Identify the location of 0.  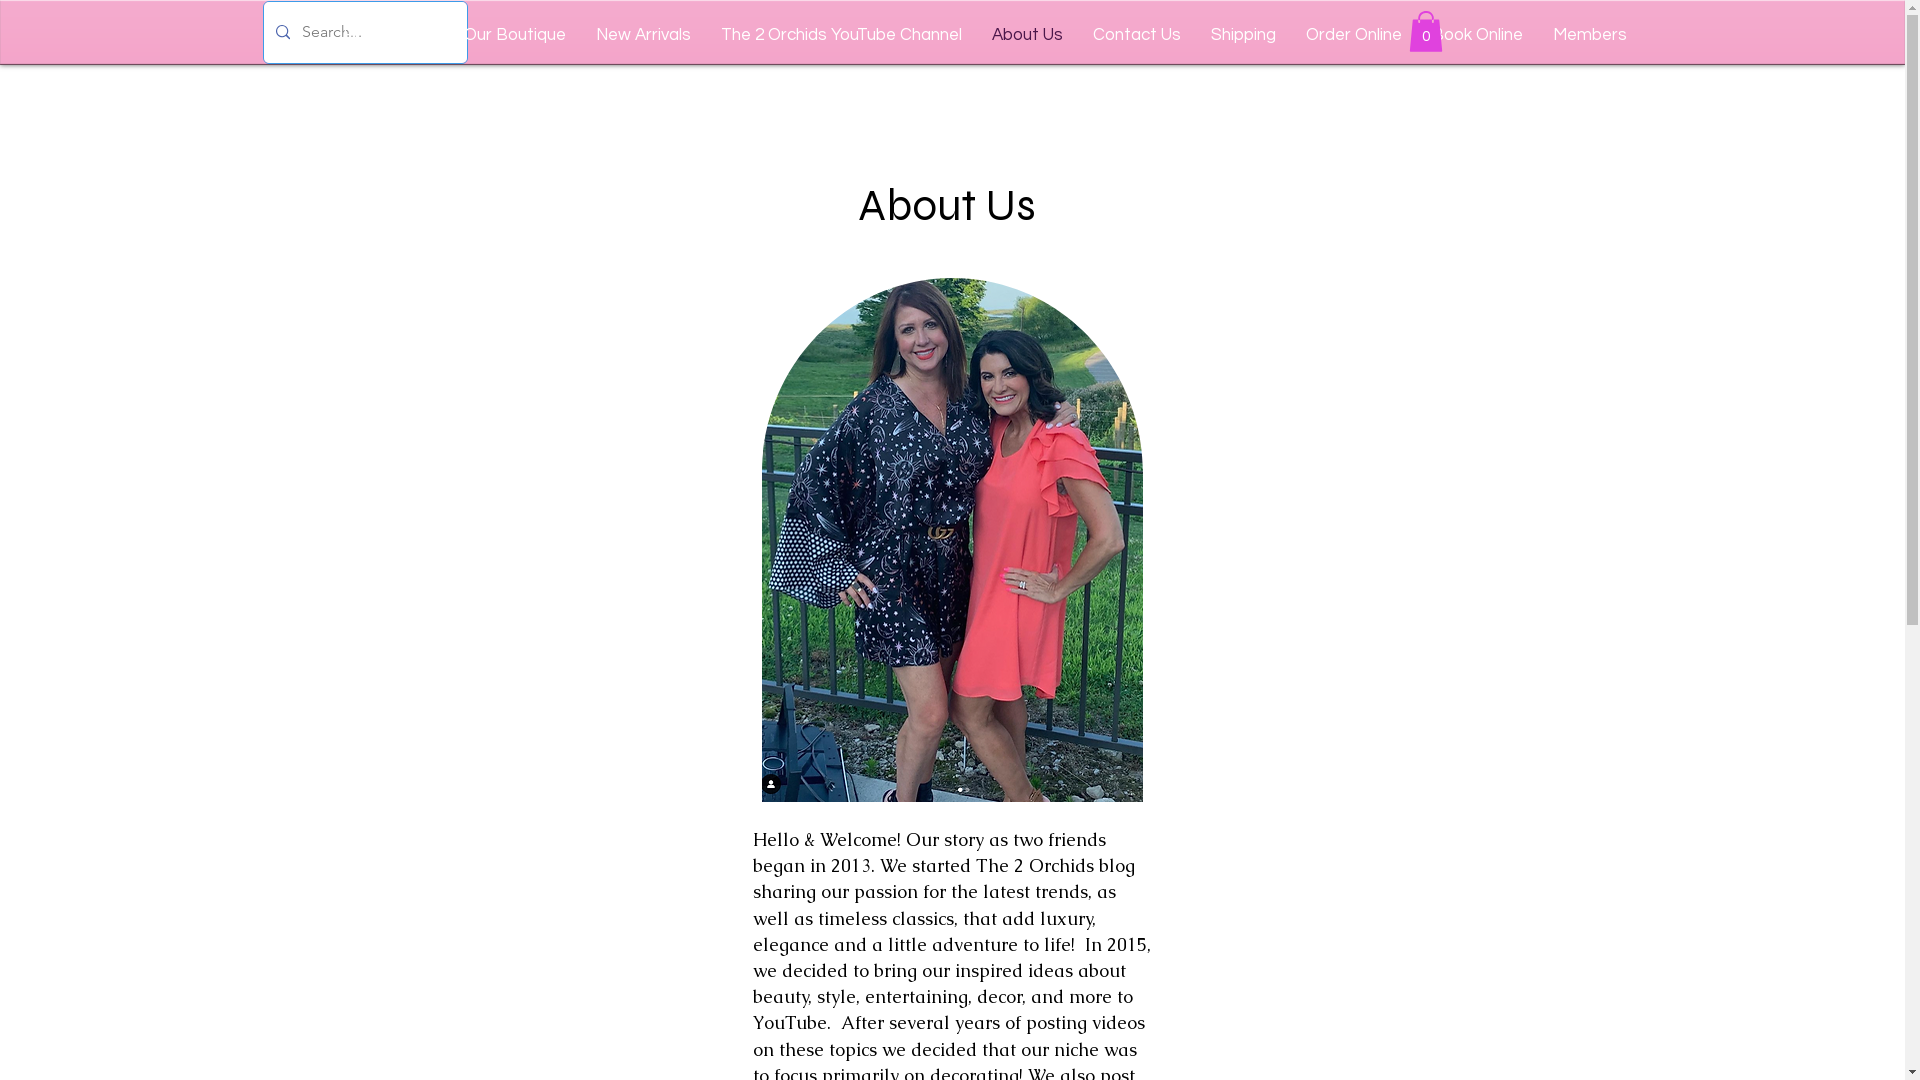
(1425, 32).